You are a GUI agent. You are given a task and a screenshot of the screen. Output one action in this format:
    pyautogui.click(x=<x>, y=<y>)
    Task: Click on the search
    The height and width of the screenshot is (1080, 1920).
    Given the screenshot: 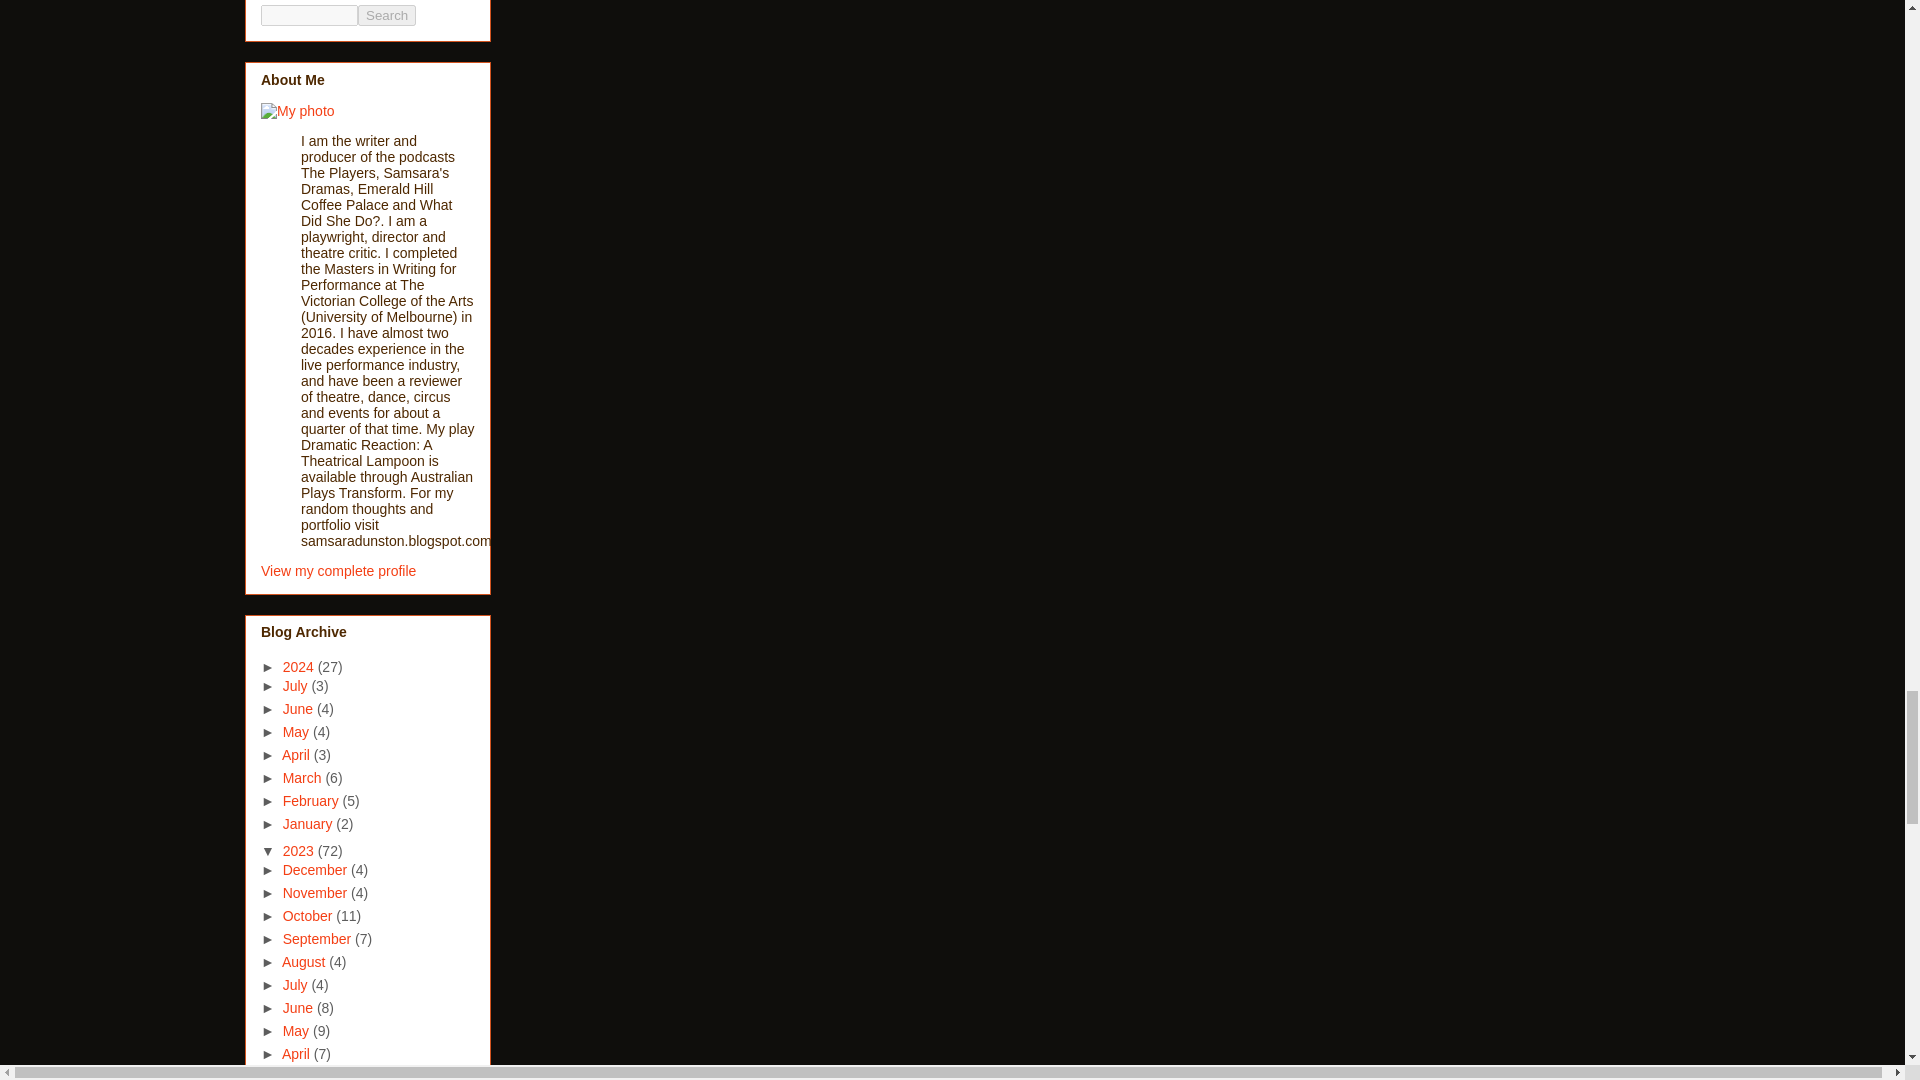 What is the action you would take?
    pyautogui.click(x=309, y=15)
    